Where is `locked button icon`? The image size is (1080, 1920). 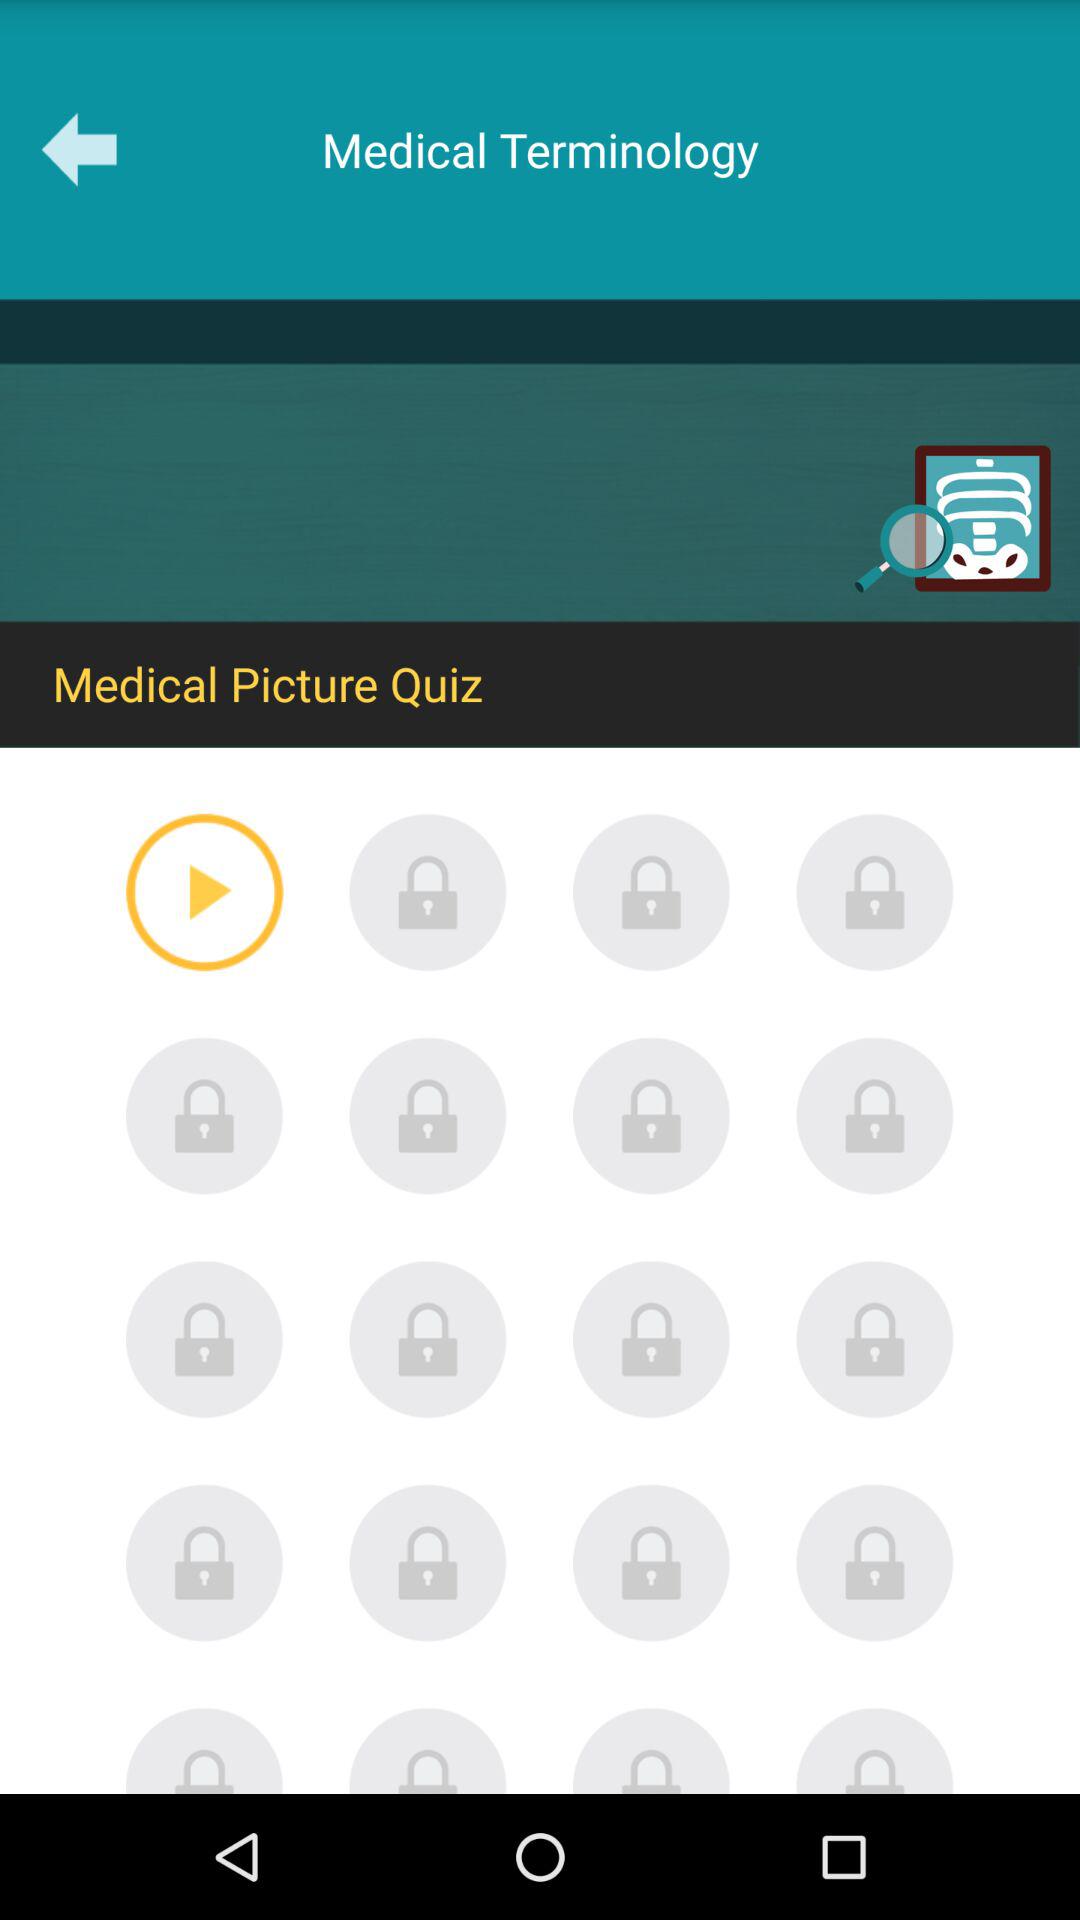 locked button icon is located at coordinates (428, 1562).